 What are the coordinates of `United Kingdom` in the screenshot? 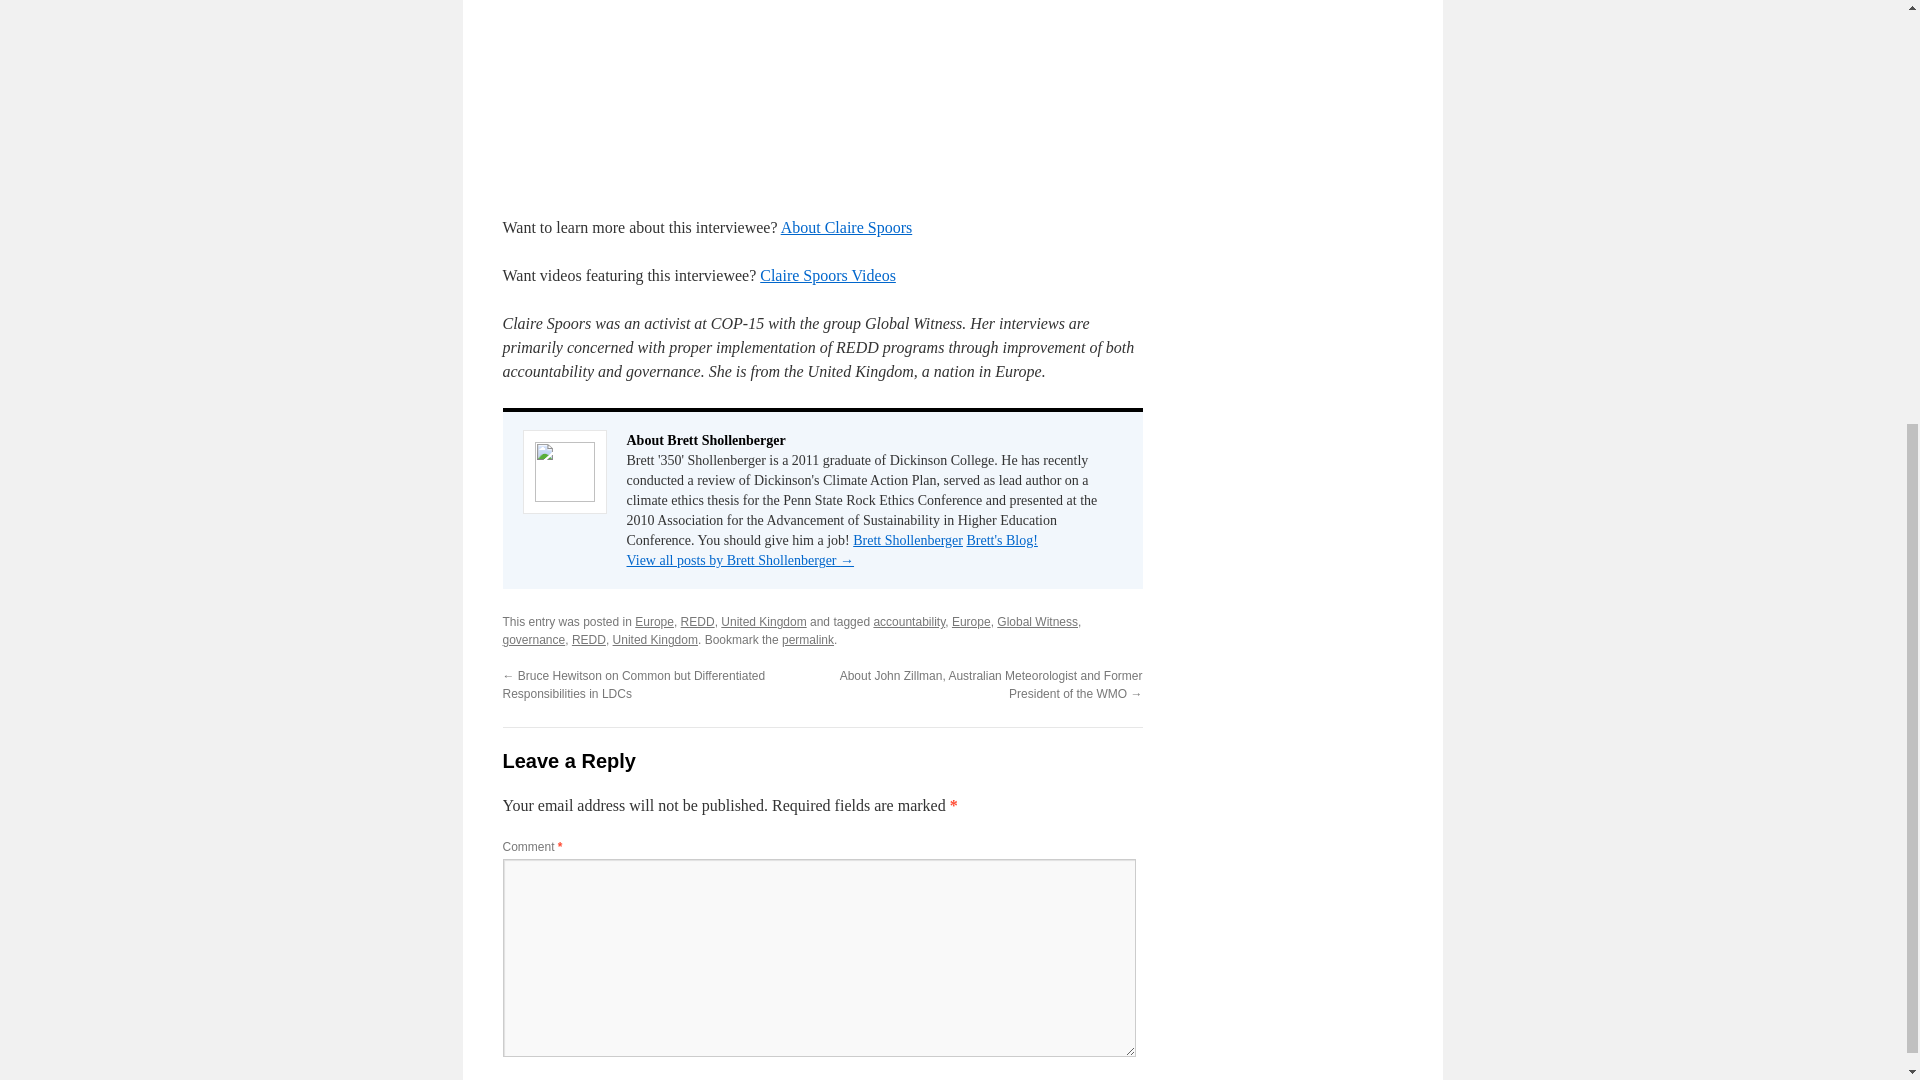 It's located at (764, 621).